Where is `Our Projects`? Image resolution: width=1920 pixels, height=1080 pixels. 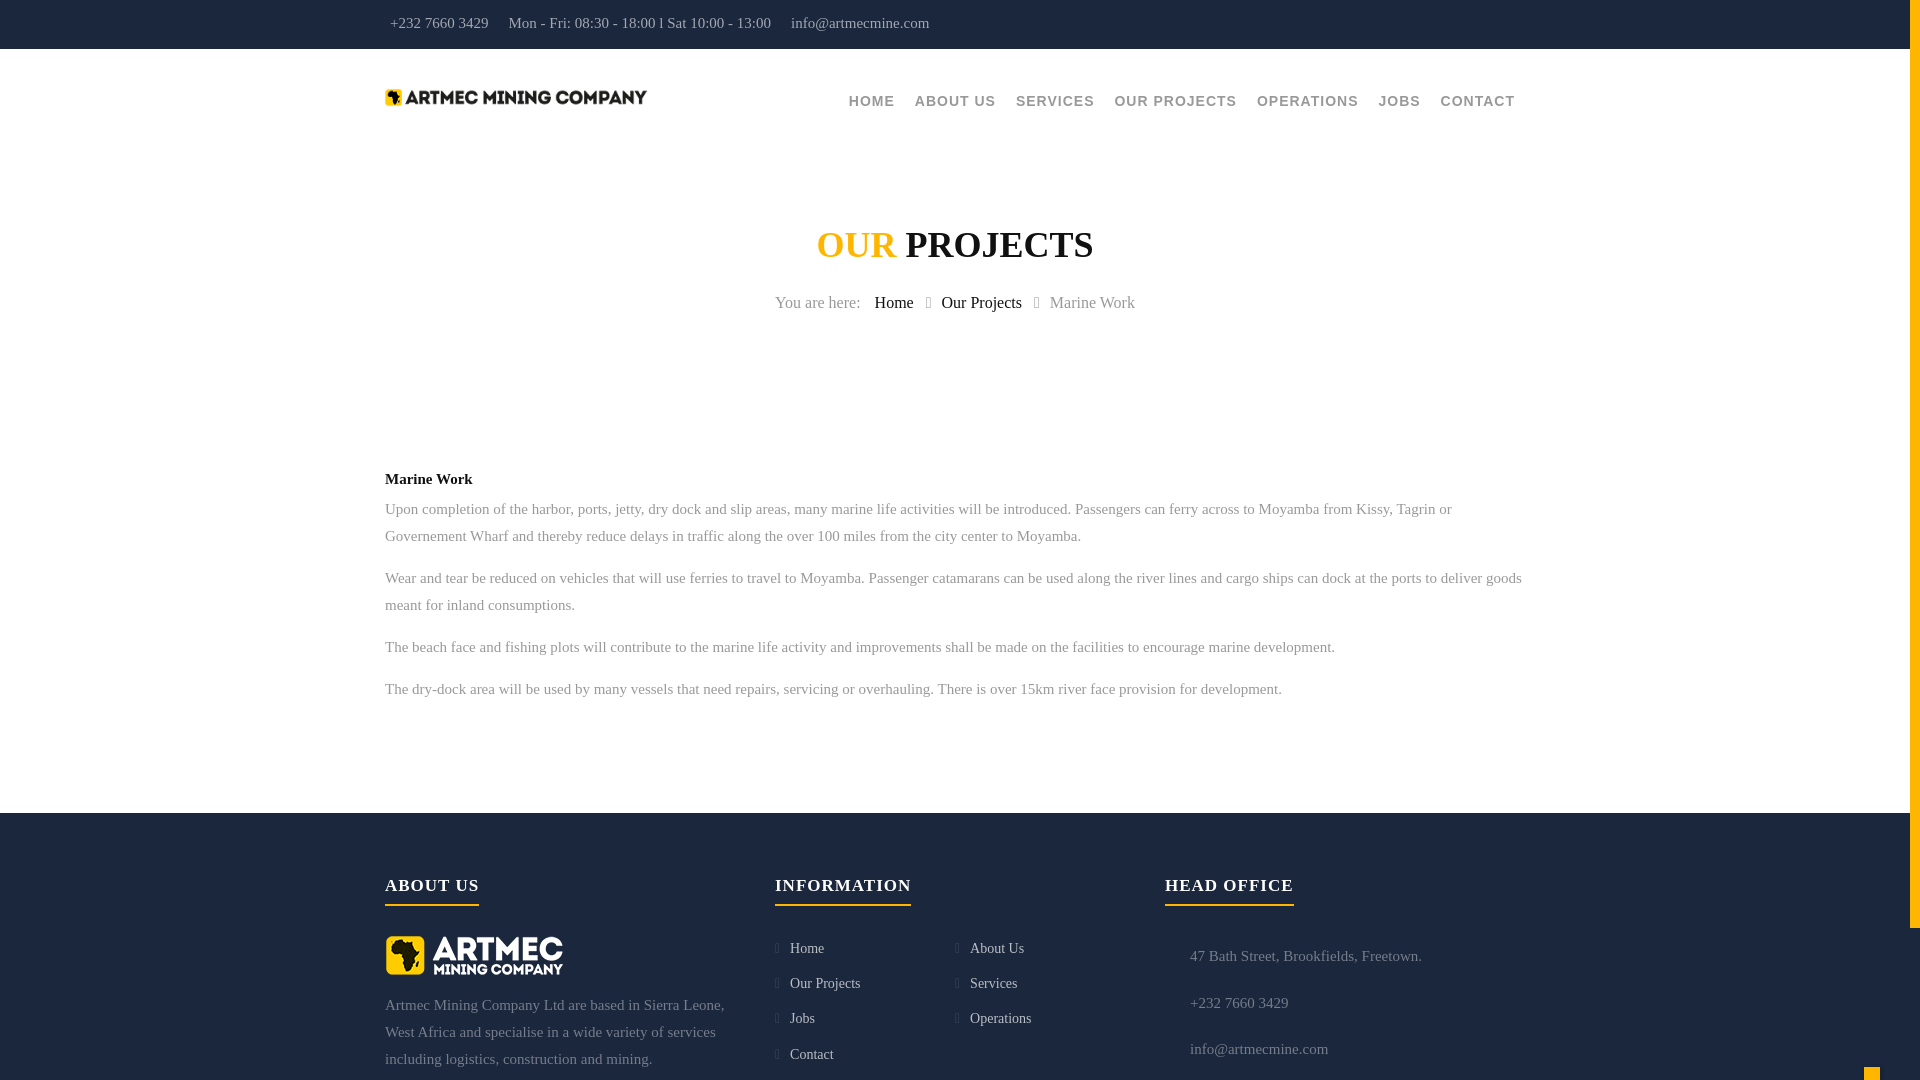 Our Projects is located at coordinates (824, 984).